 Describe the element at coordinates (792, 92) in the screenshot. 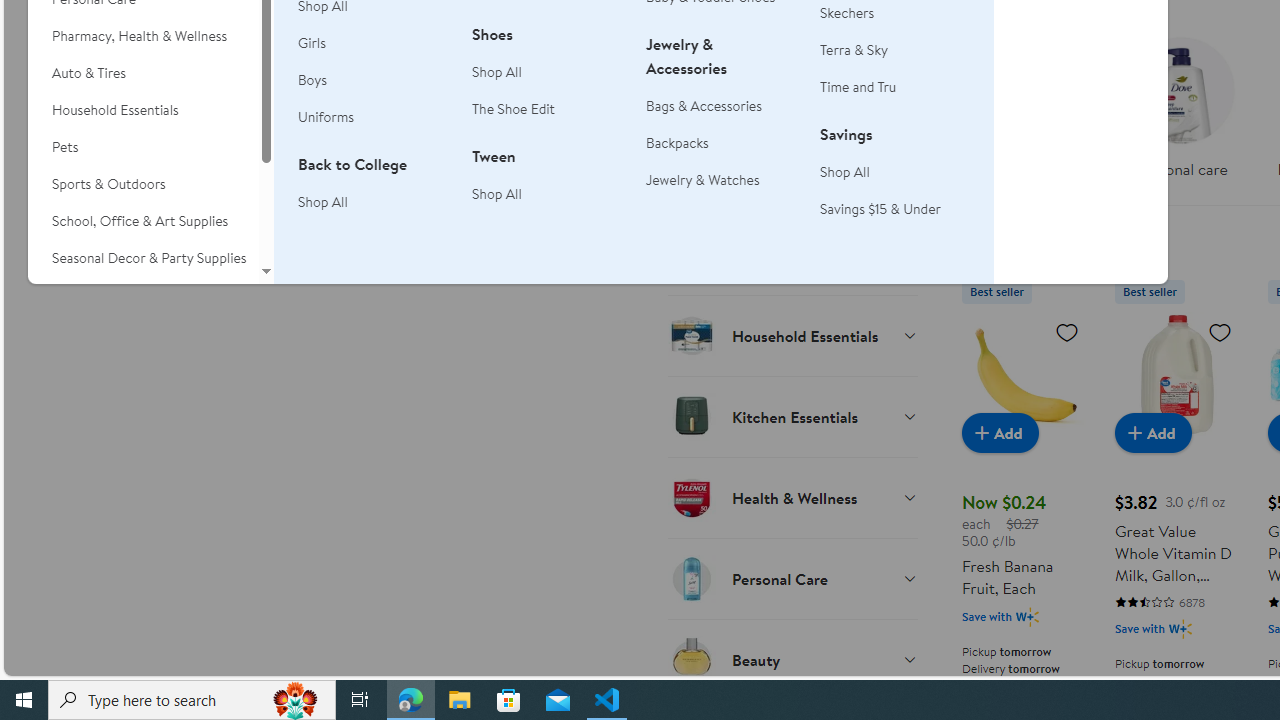

I see `Beverages` at that location.